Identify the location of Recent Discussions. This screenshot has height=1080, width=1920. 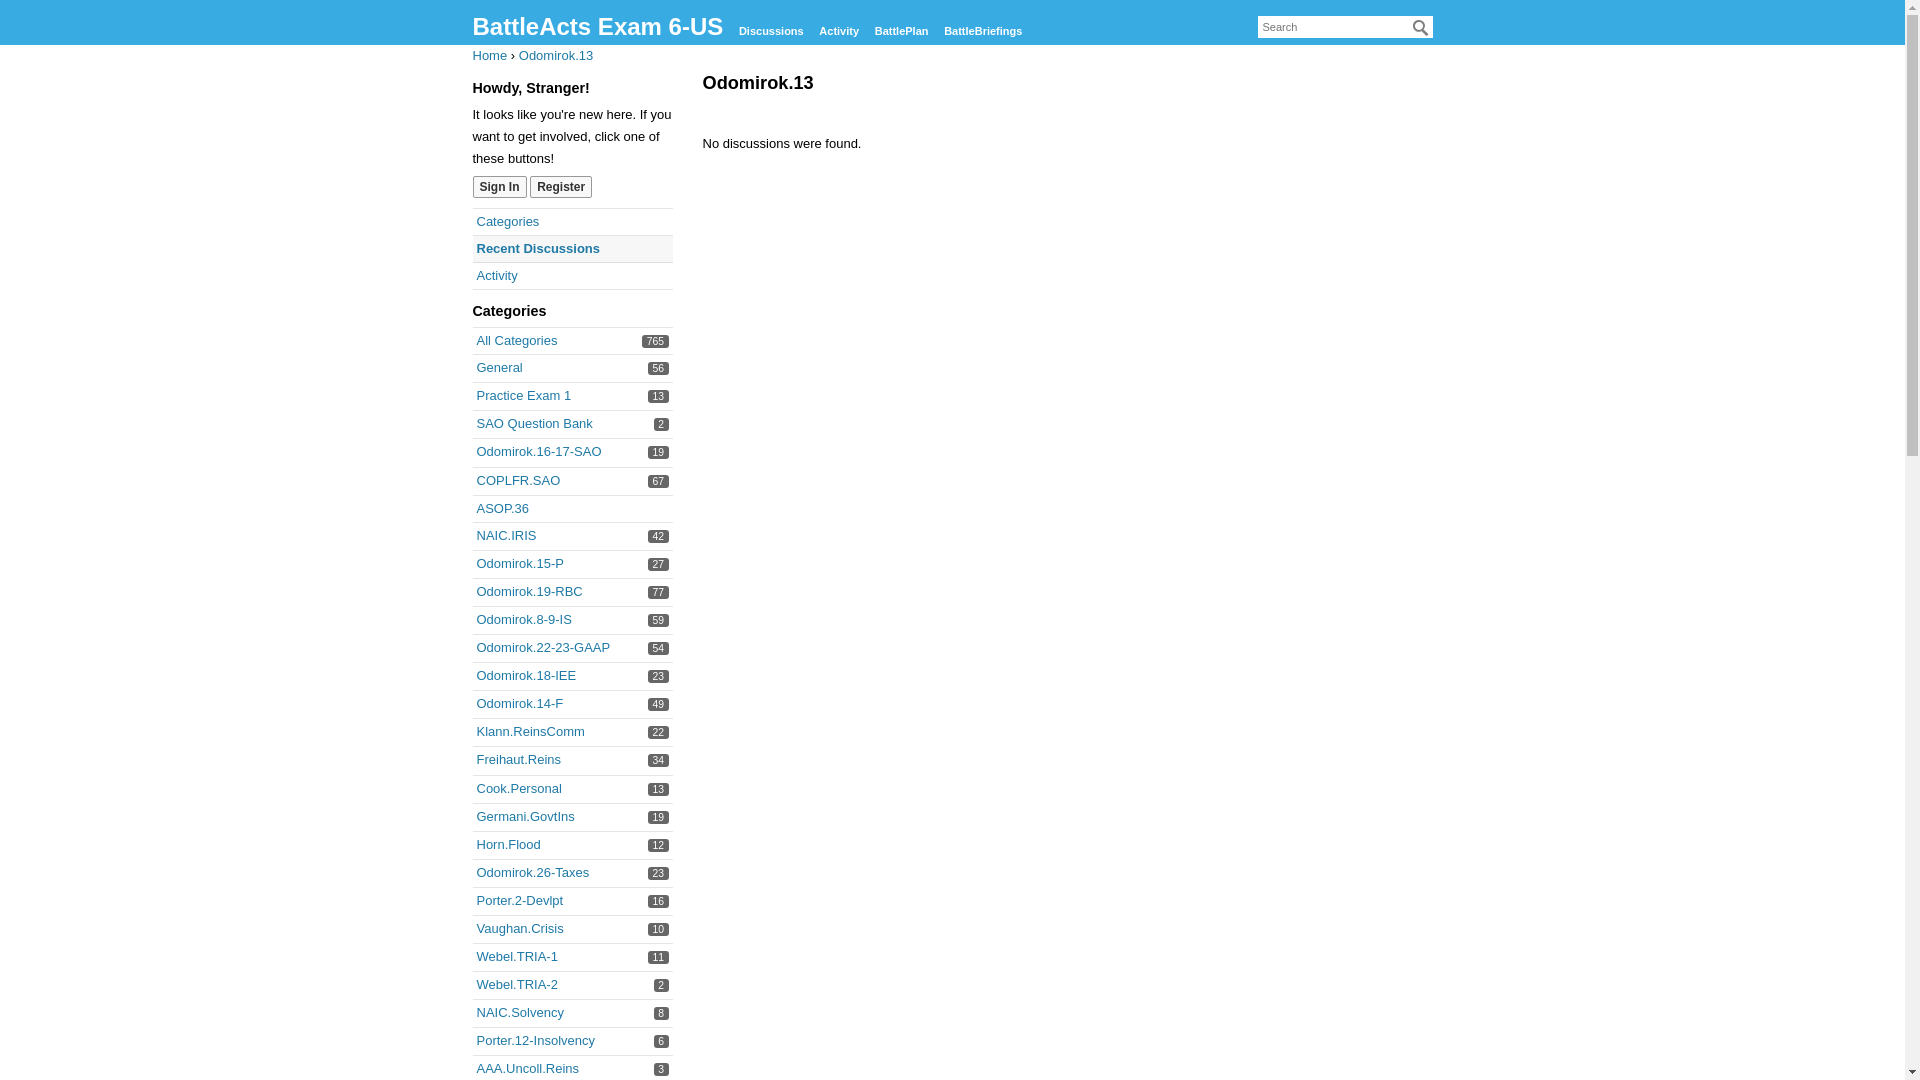
(538, 248).